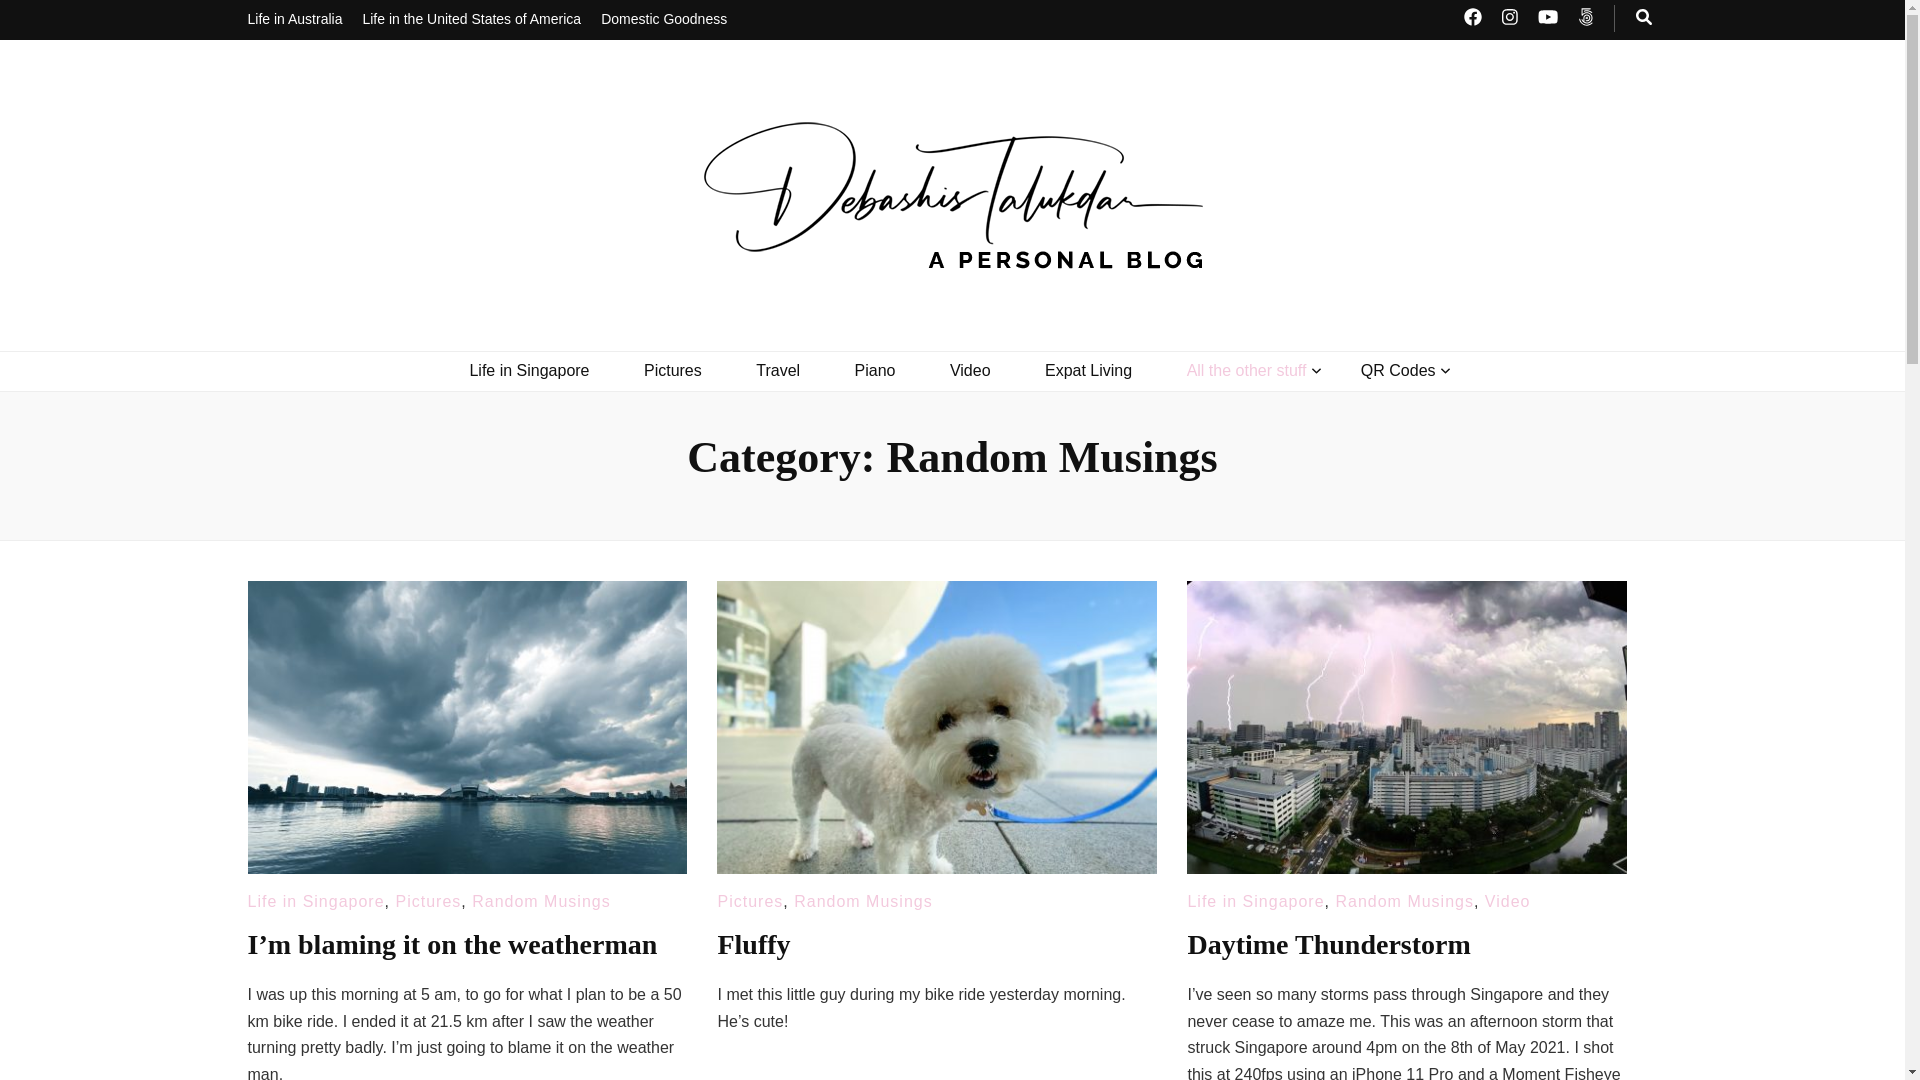 This screenshot has width=1920, height=1080. What do you see at coordinates (672, 370) in the screenshot?
I see `Pictures` at bounding box center [672, 370].